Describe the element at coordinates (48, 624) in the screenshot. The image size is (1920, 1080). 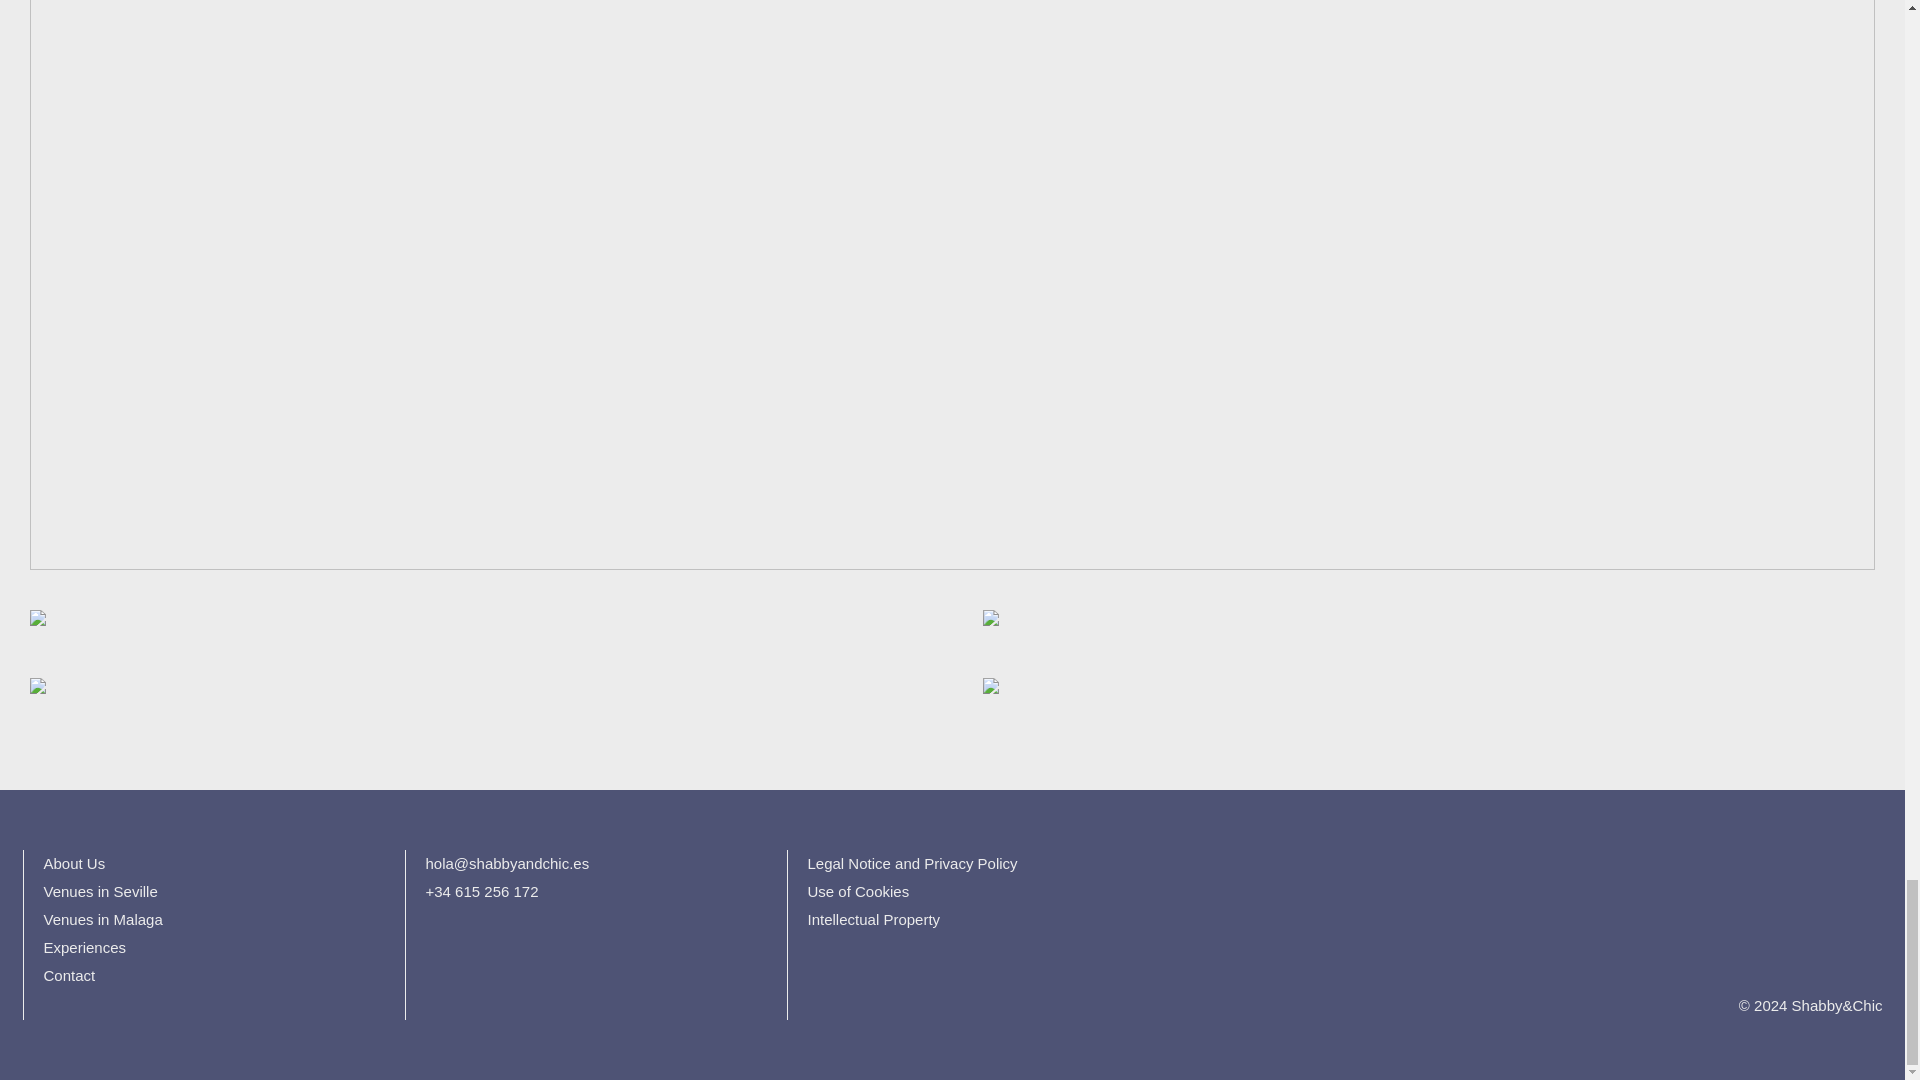
I see `Barreduela de la Cruz` at that location.